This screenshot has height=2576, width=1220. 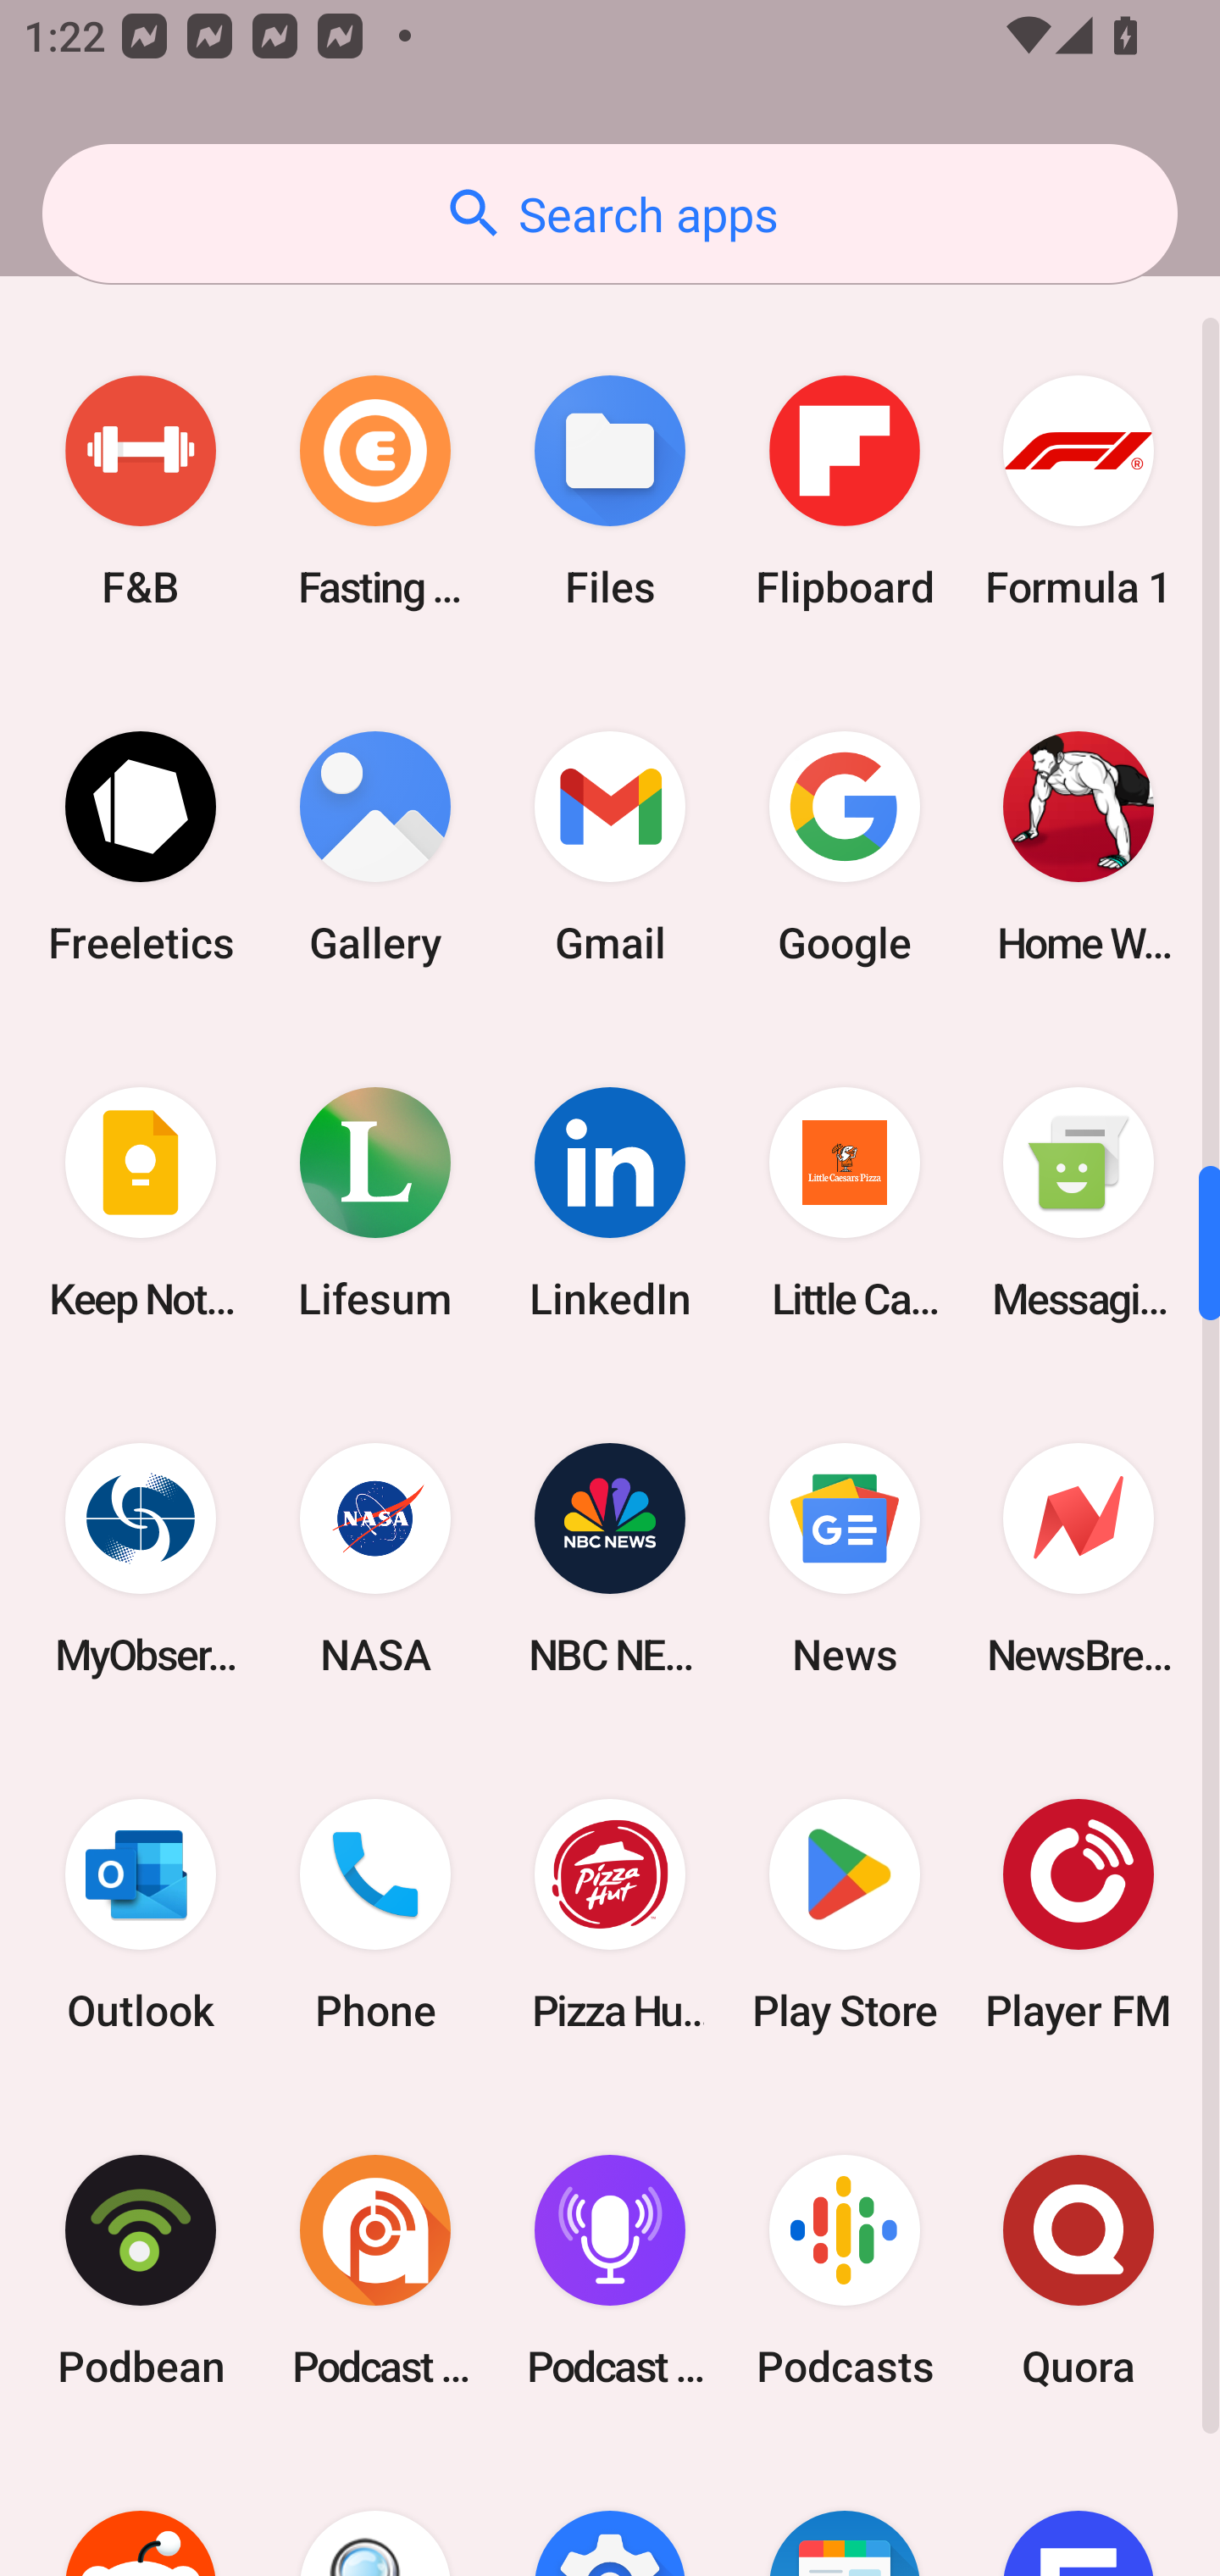 What do you see at coordinates (141, 2271) in the screenshot?
I see `Podbean` at bounding box center [141, 2271].